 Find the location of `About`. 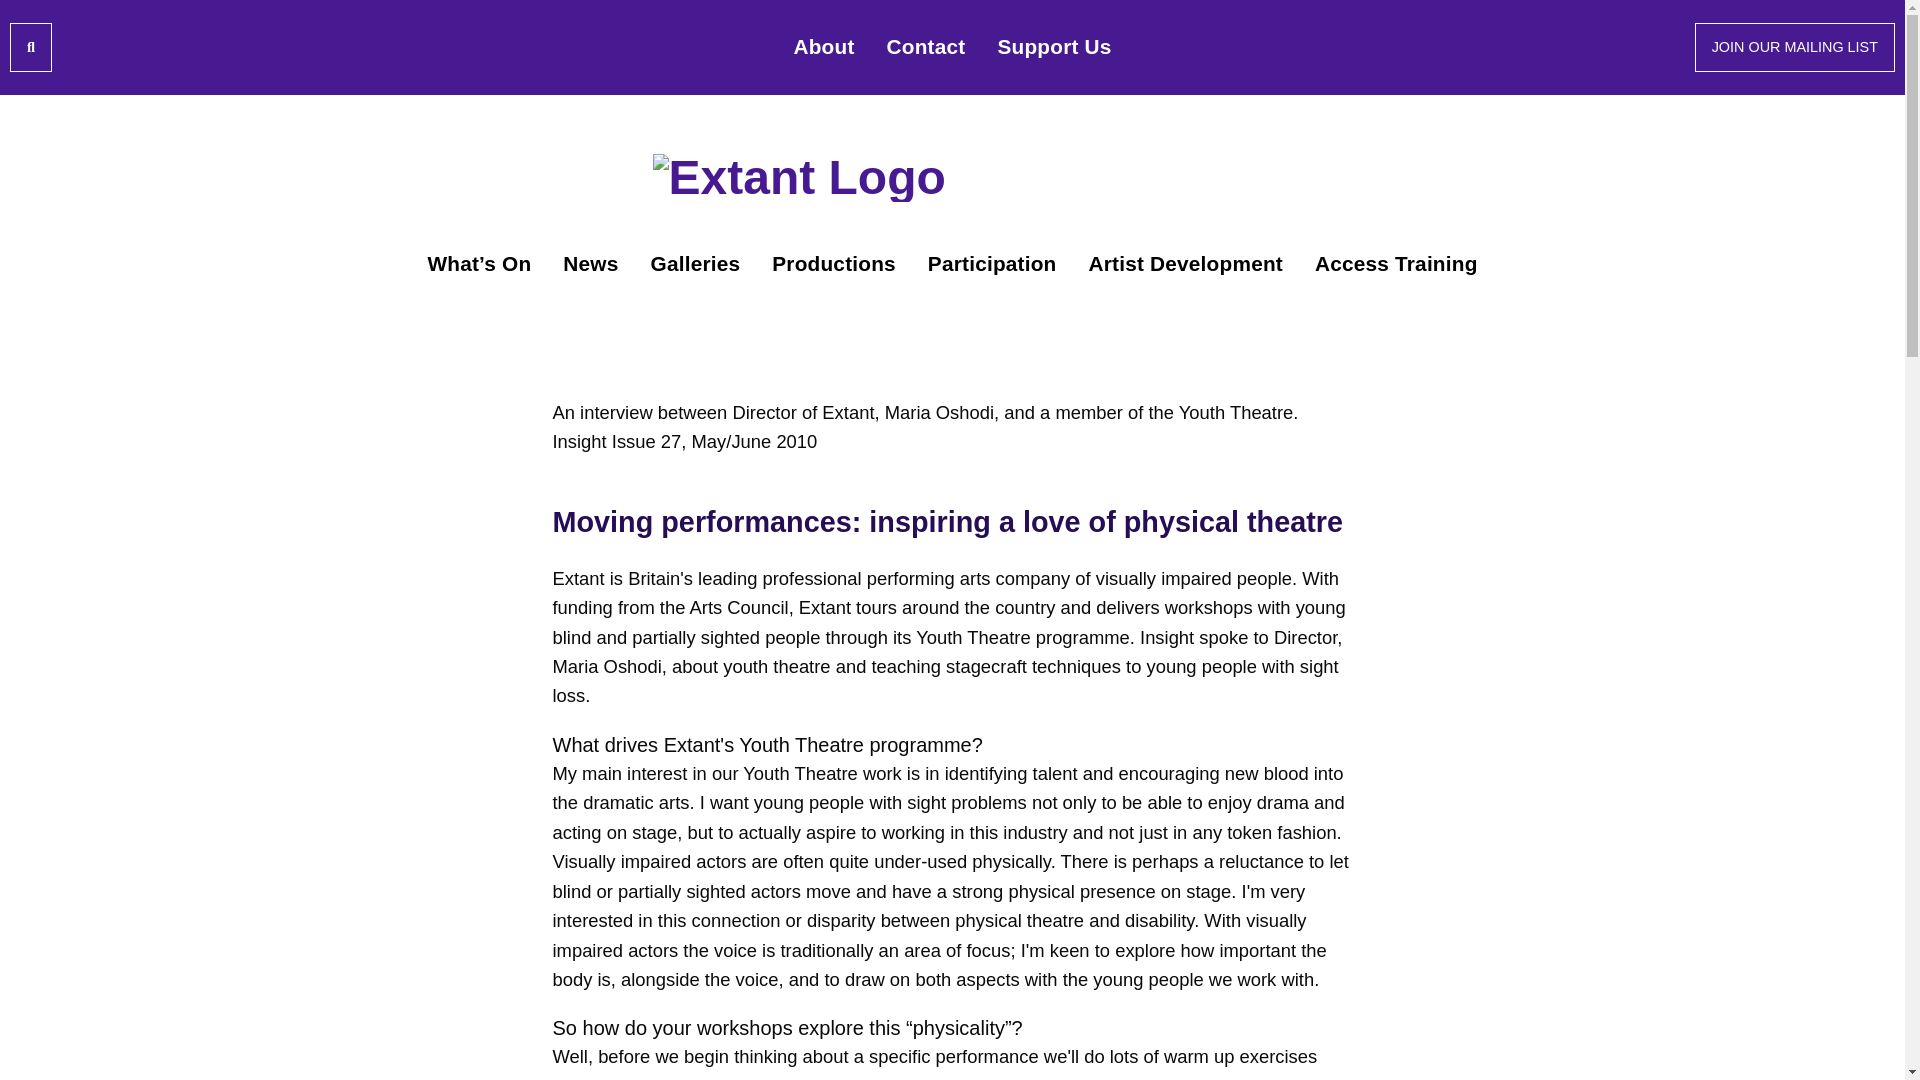

About is located at coordinates (823, 47).